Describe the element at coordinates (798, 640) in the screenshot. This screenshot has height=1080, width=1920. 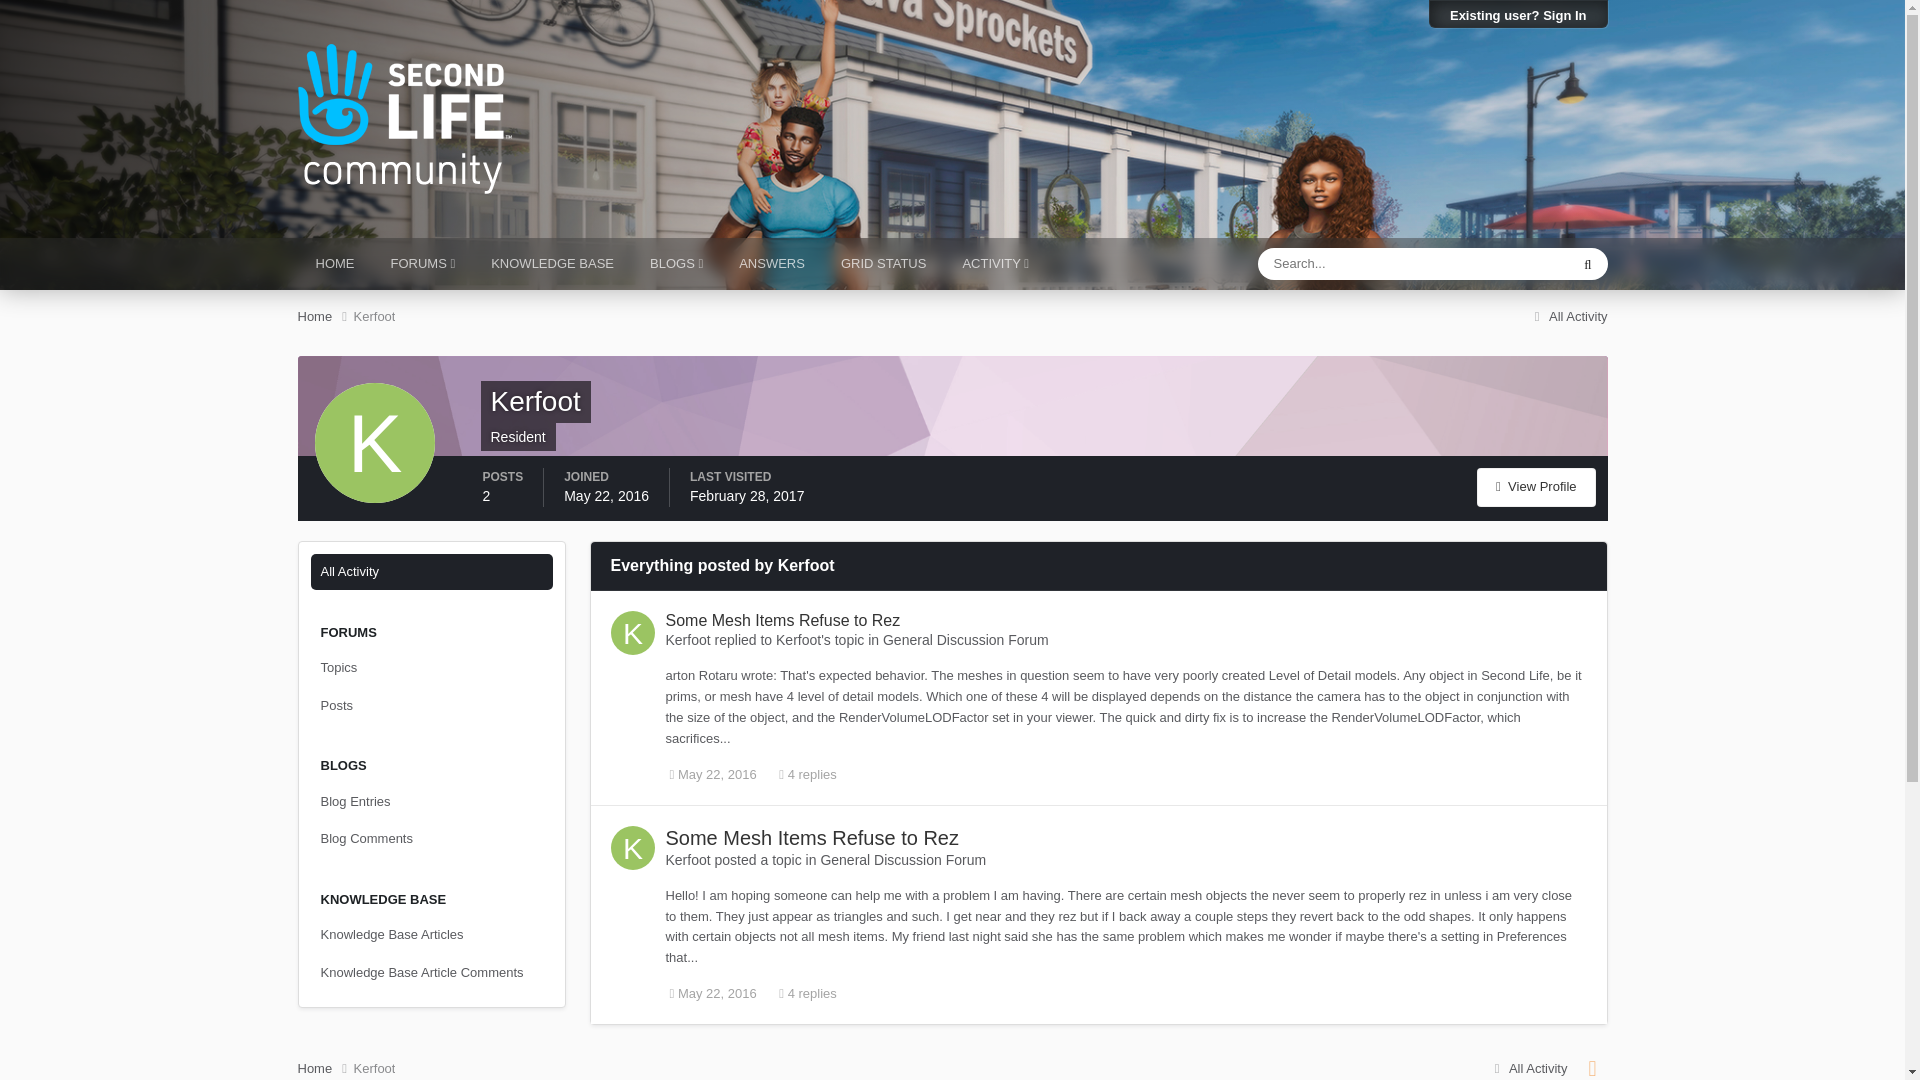
I see `Go to Kerfoot's profile` at that location.